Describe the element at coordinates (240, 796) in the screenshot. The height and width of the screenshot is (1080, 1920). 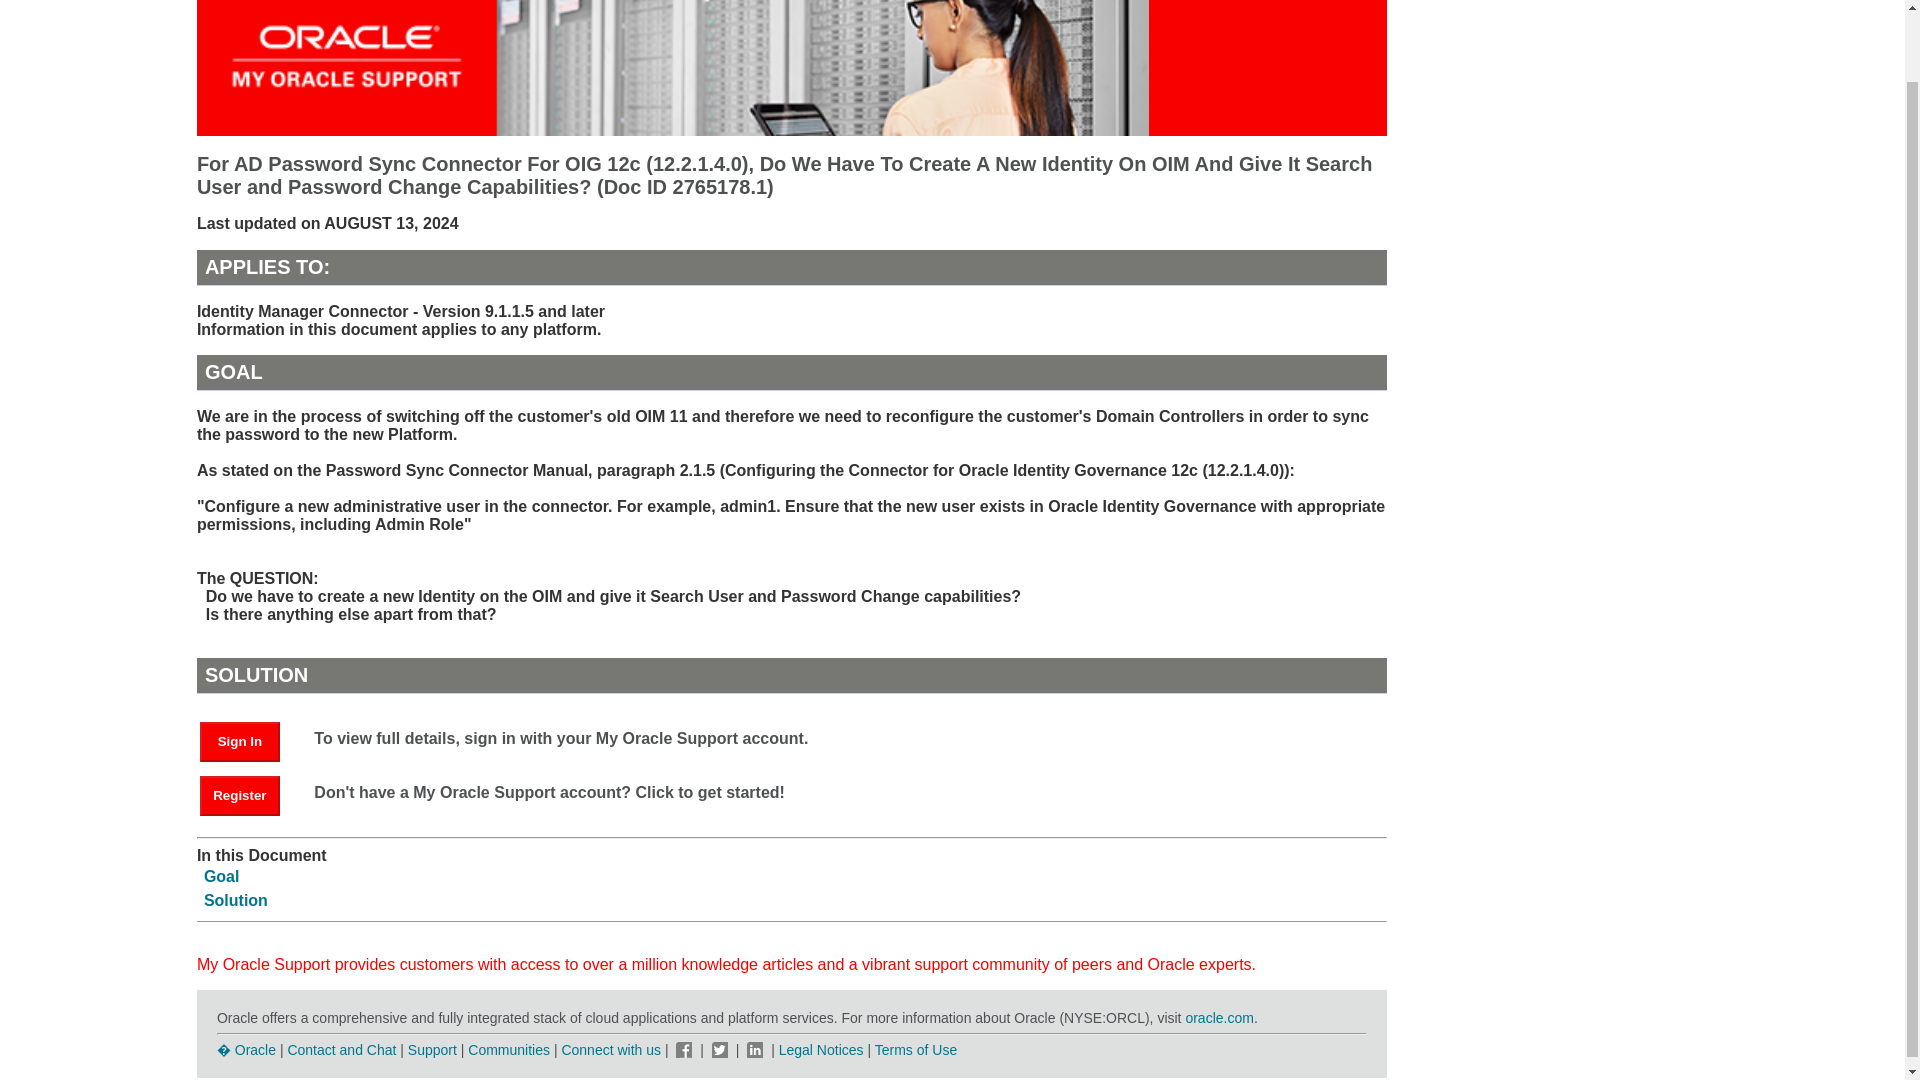
I see `Register` at that location.